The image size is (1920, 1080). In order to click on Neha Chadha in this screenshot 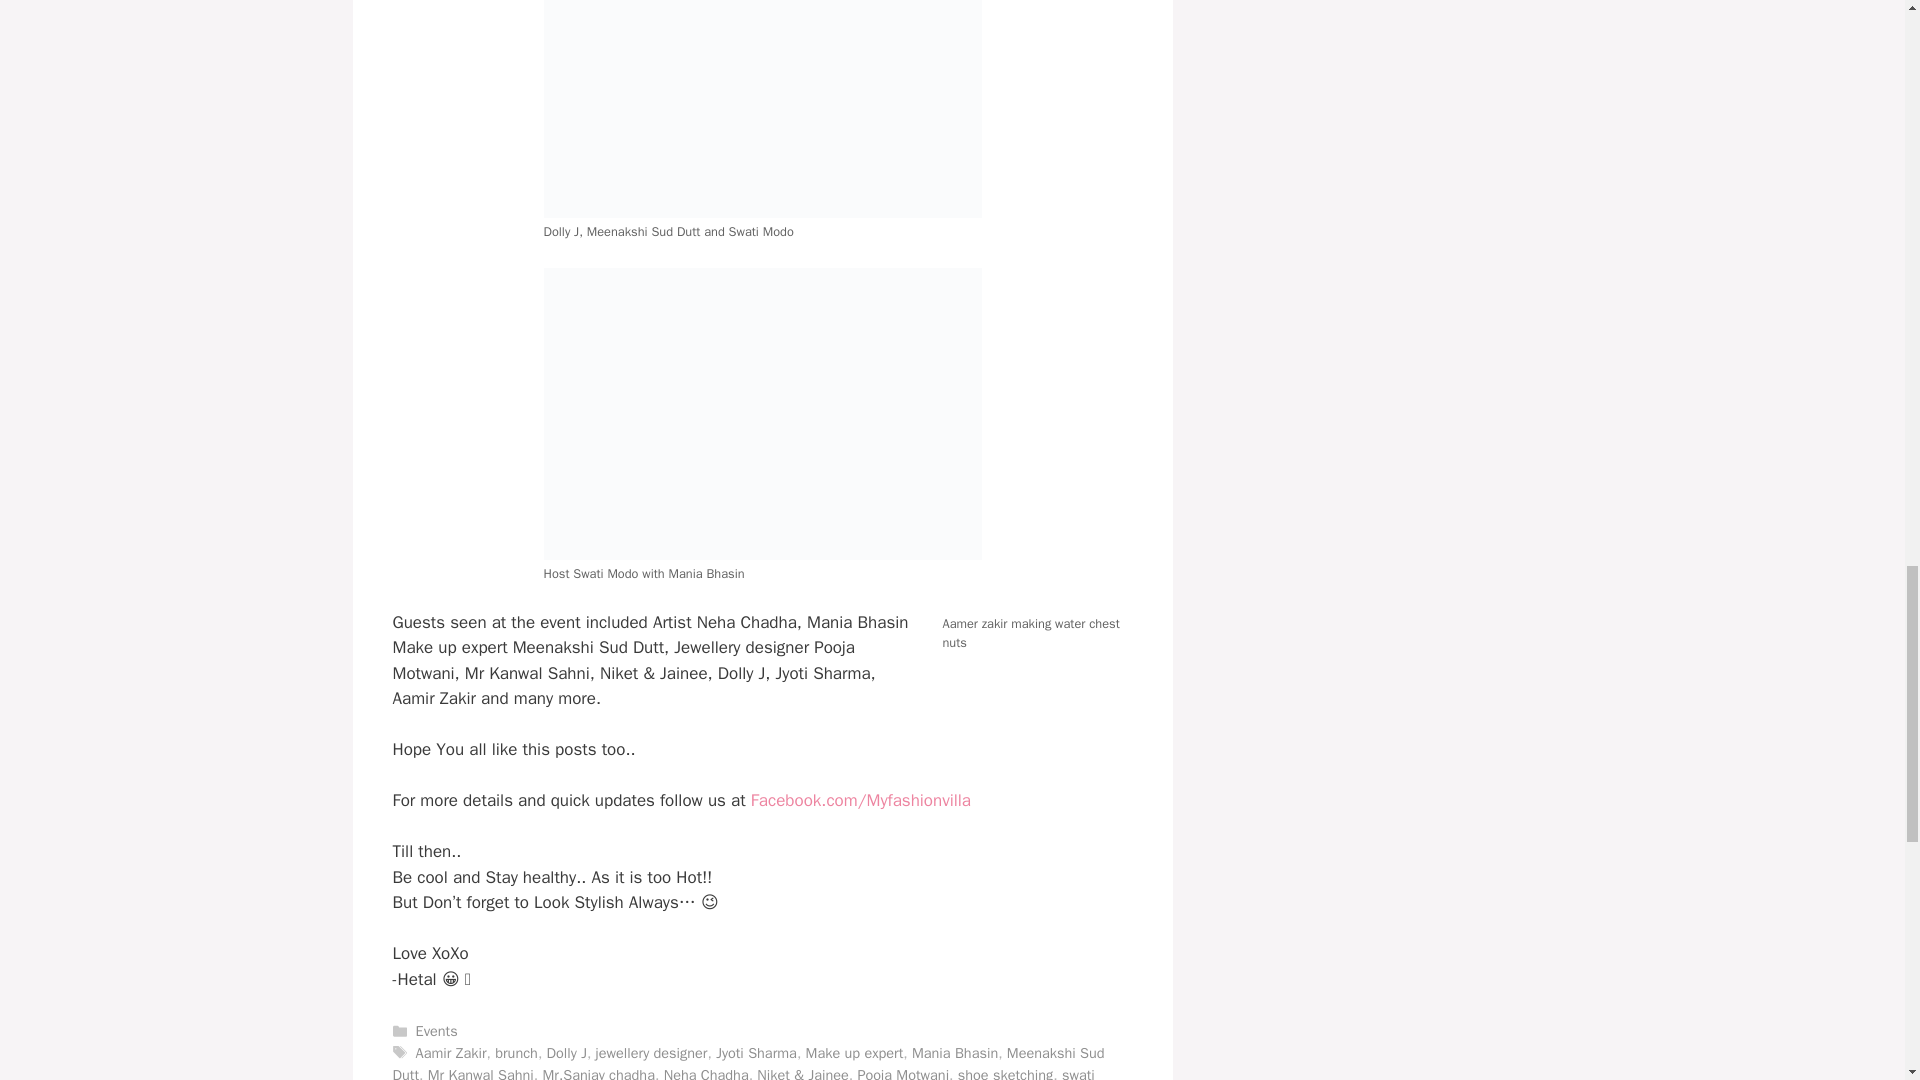, I will do `click(706, 1072)`.